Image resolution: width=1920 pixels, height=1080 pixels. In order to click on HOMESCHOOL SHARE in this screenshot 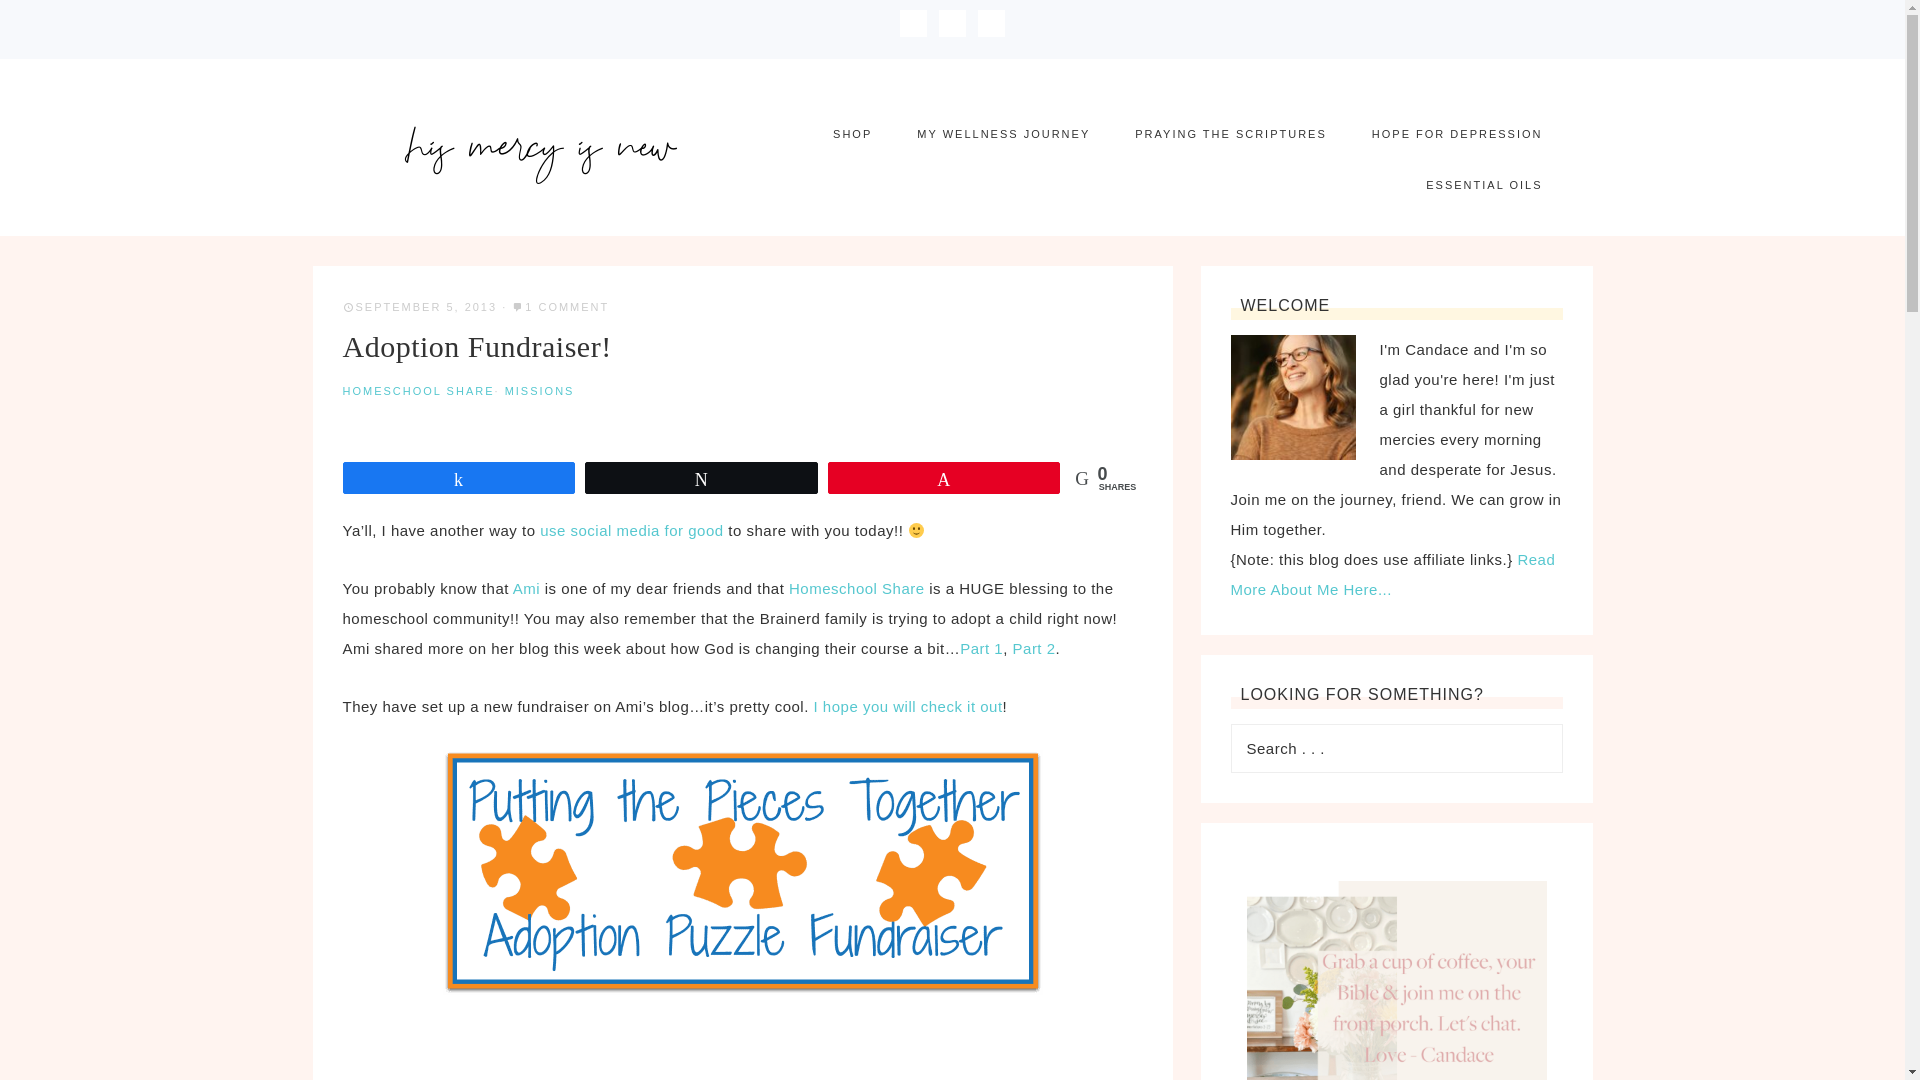, I will do `click(417, 390)`.